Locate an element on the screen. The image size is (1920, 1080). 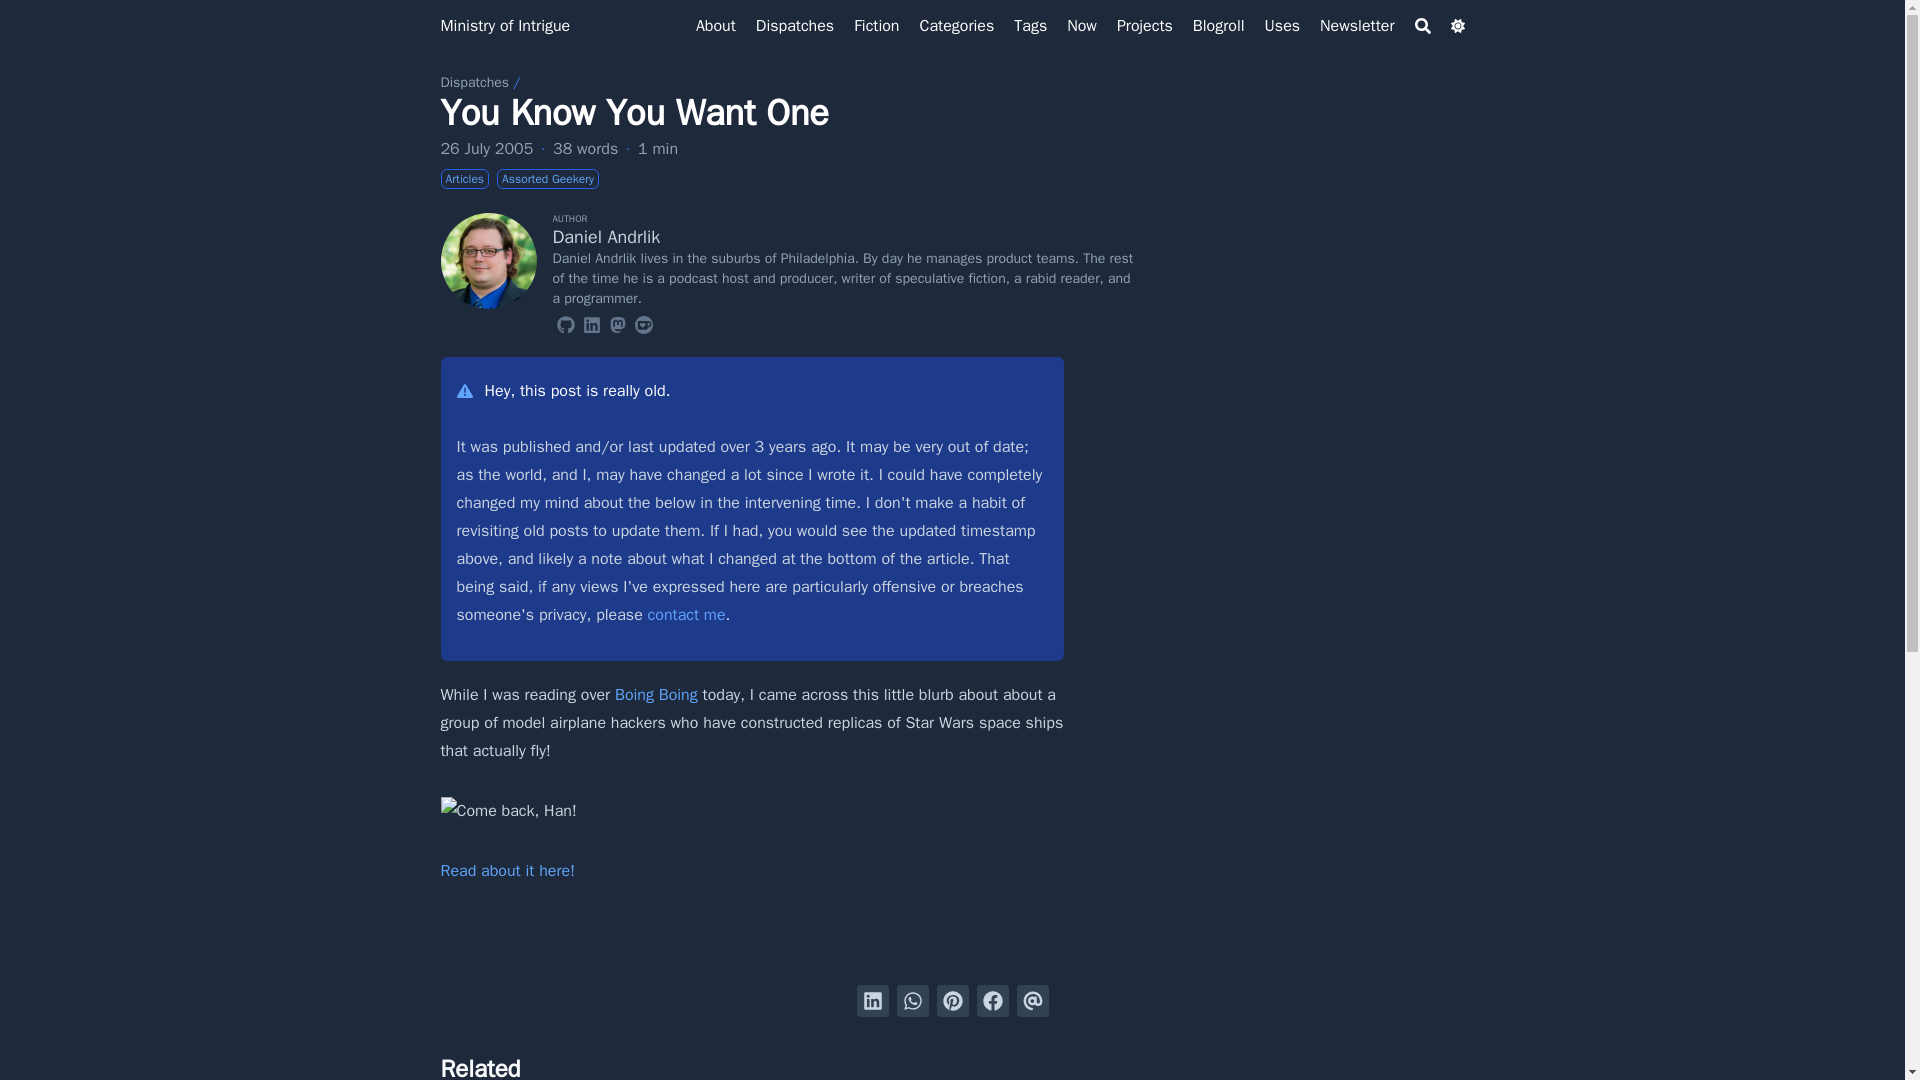
contact me is located at coordinates (686, 614).